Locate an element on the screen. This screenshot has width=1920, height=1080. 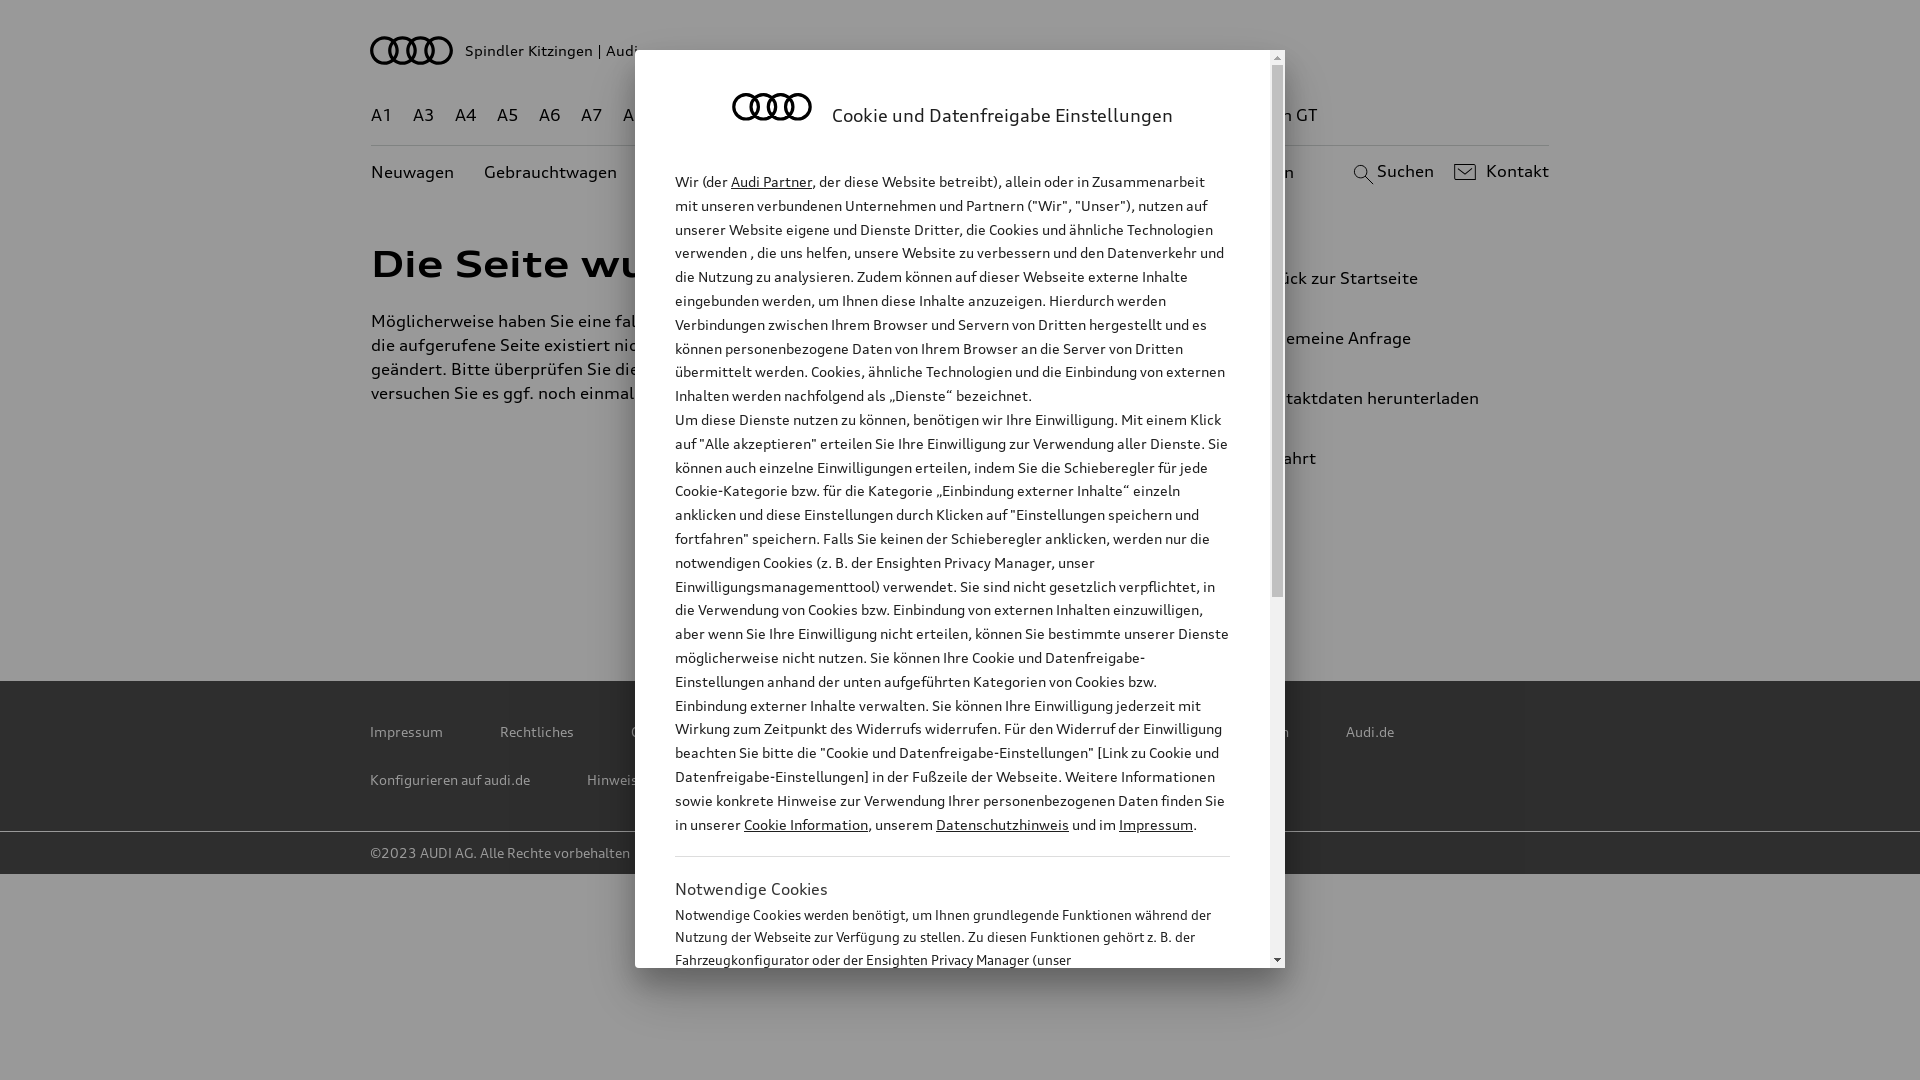
g-tron is located at coordinates (1198, 116).